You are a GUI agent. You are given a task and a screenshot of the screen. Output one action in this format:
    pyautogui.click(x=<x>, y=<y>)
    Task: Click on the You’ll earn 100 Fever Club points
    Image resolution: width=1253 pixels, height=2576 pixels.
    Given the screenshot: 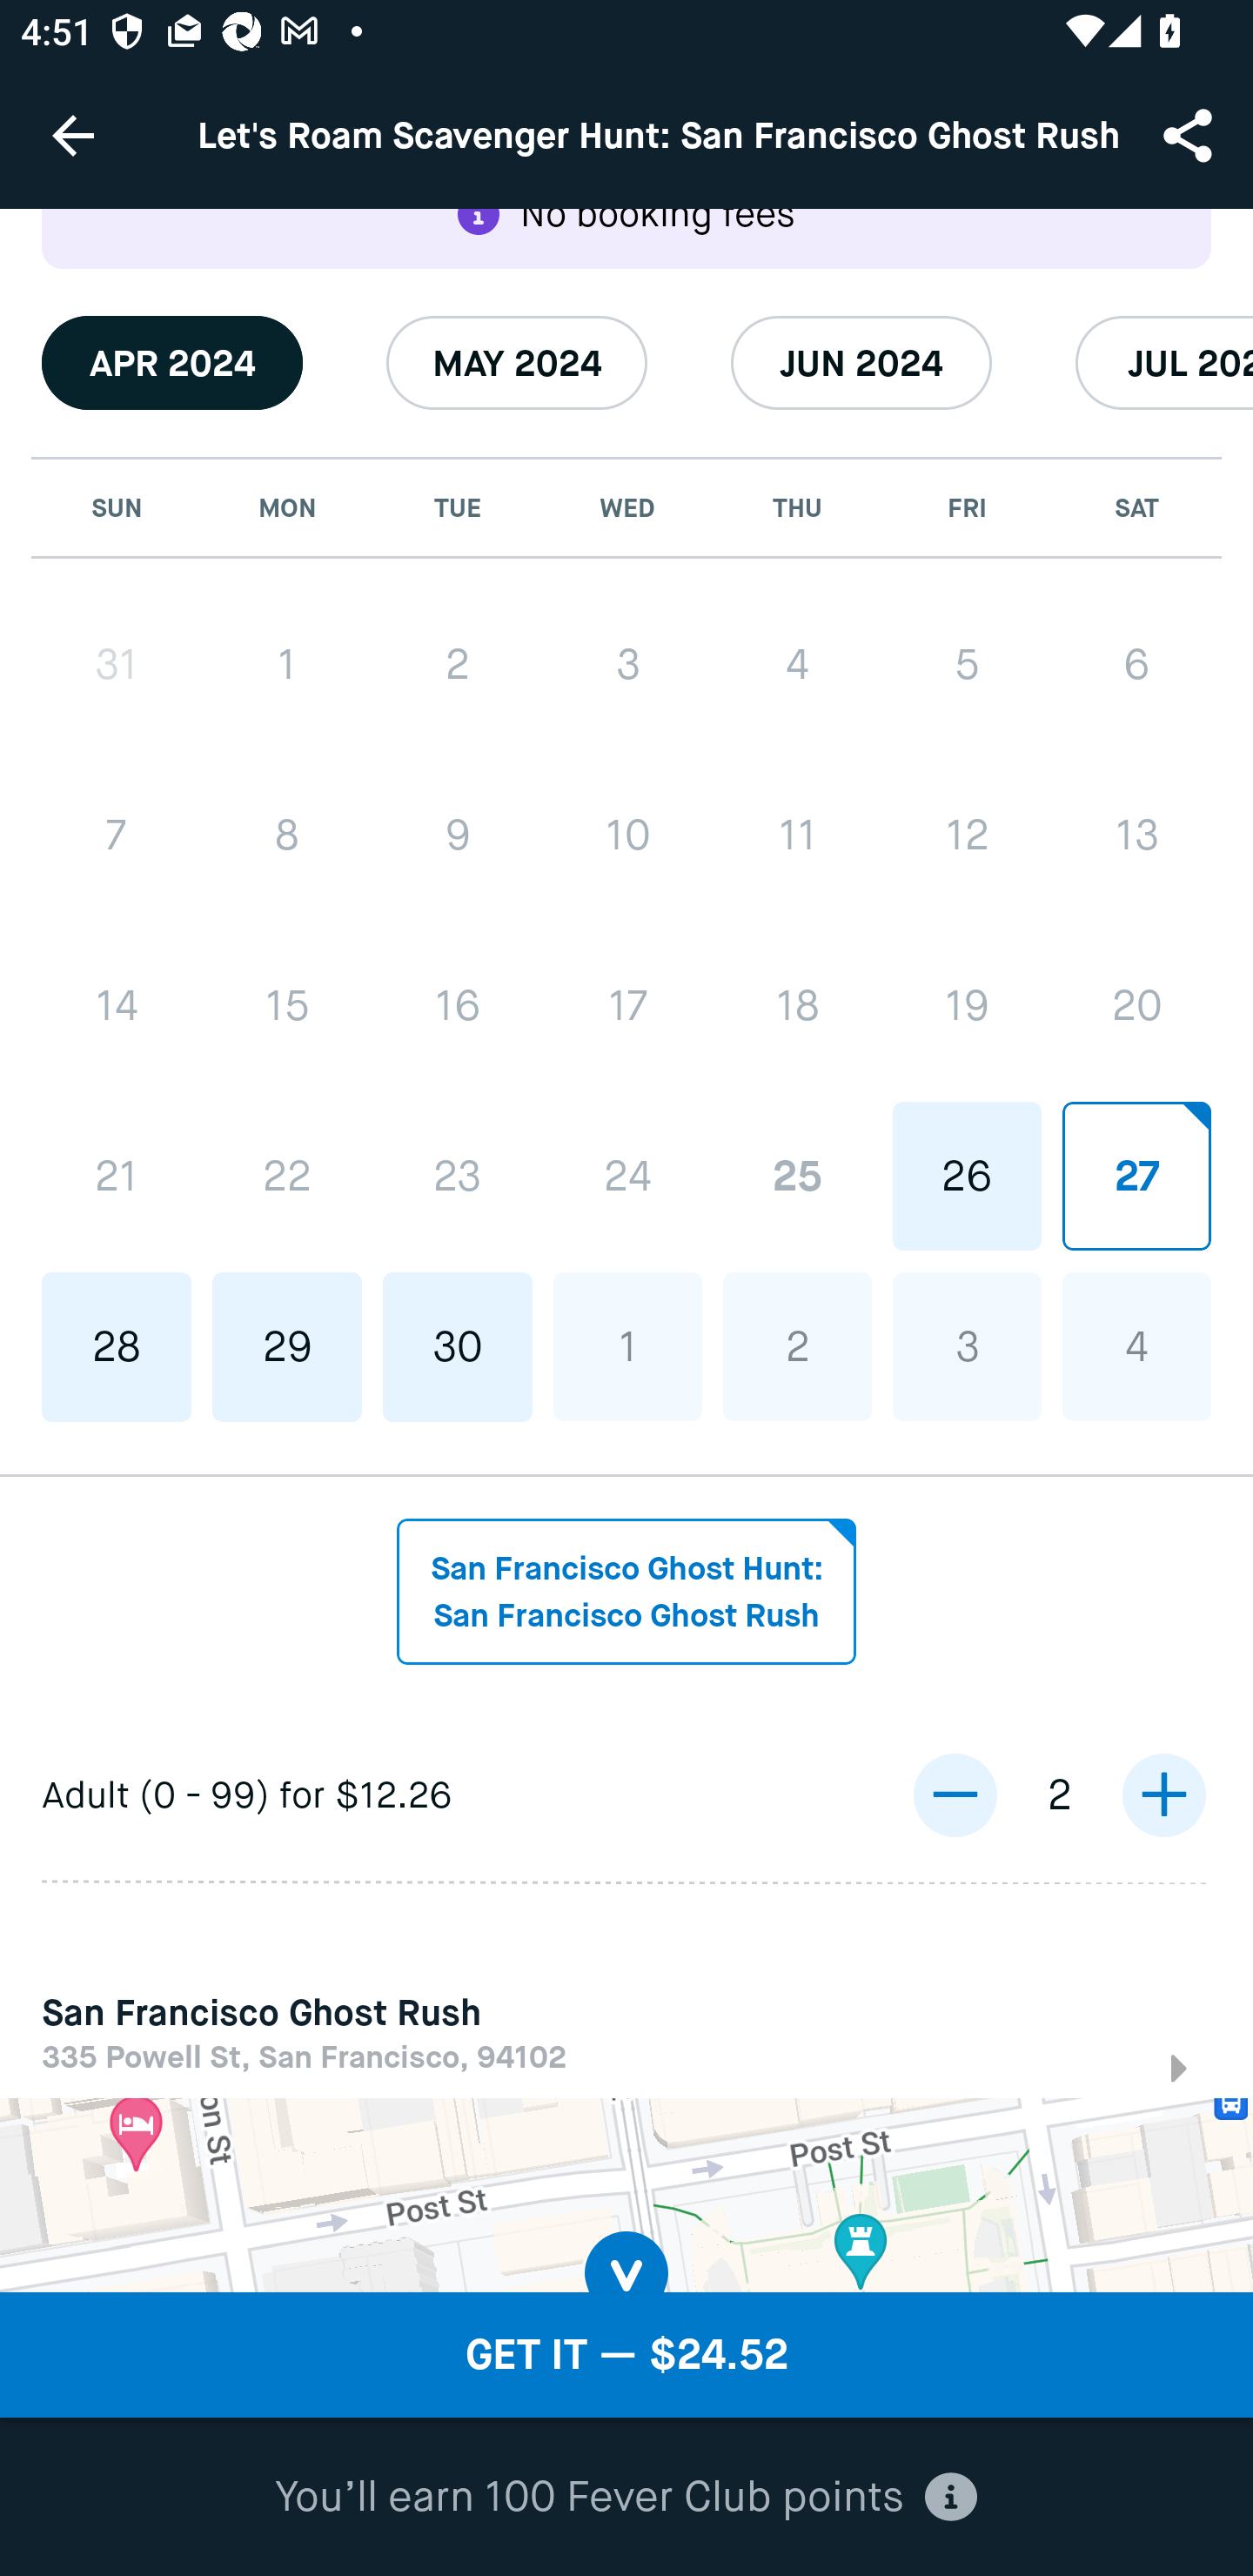 What is the action you would take?
    pyautogui.click(x=626, y=2498)
    